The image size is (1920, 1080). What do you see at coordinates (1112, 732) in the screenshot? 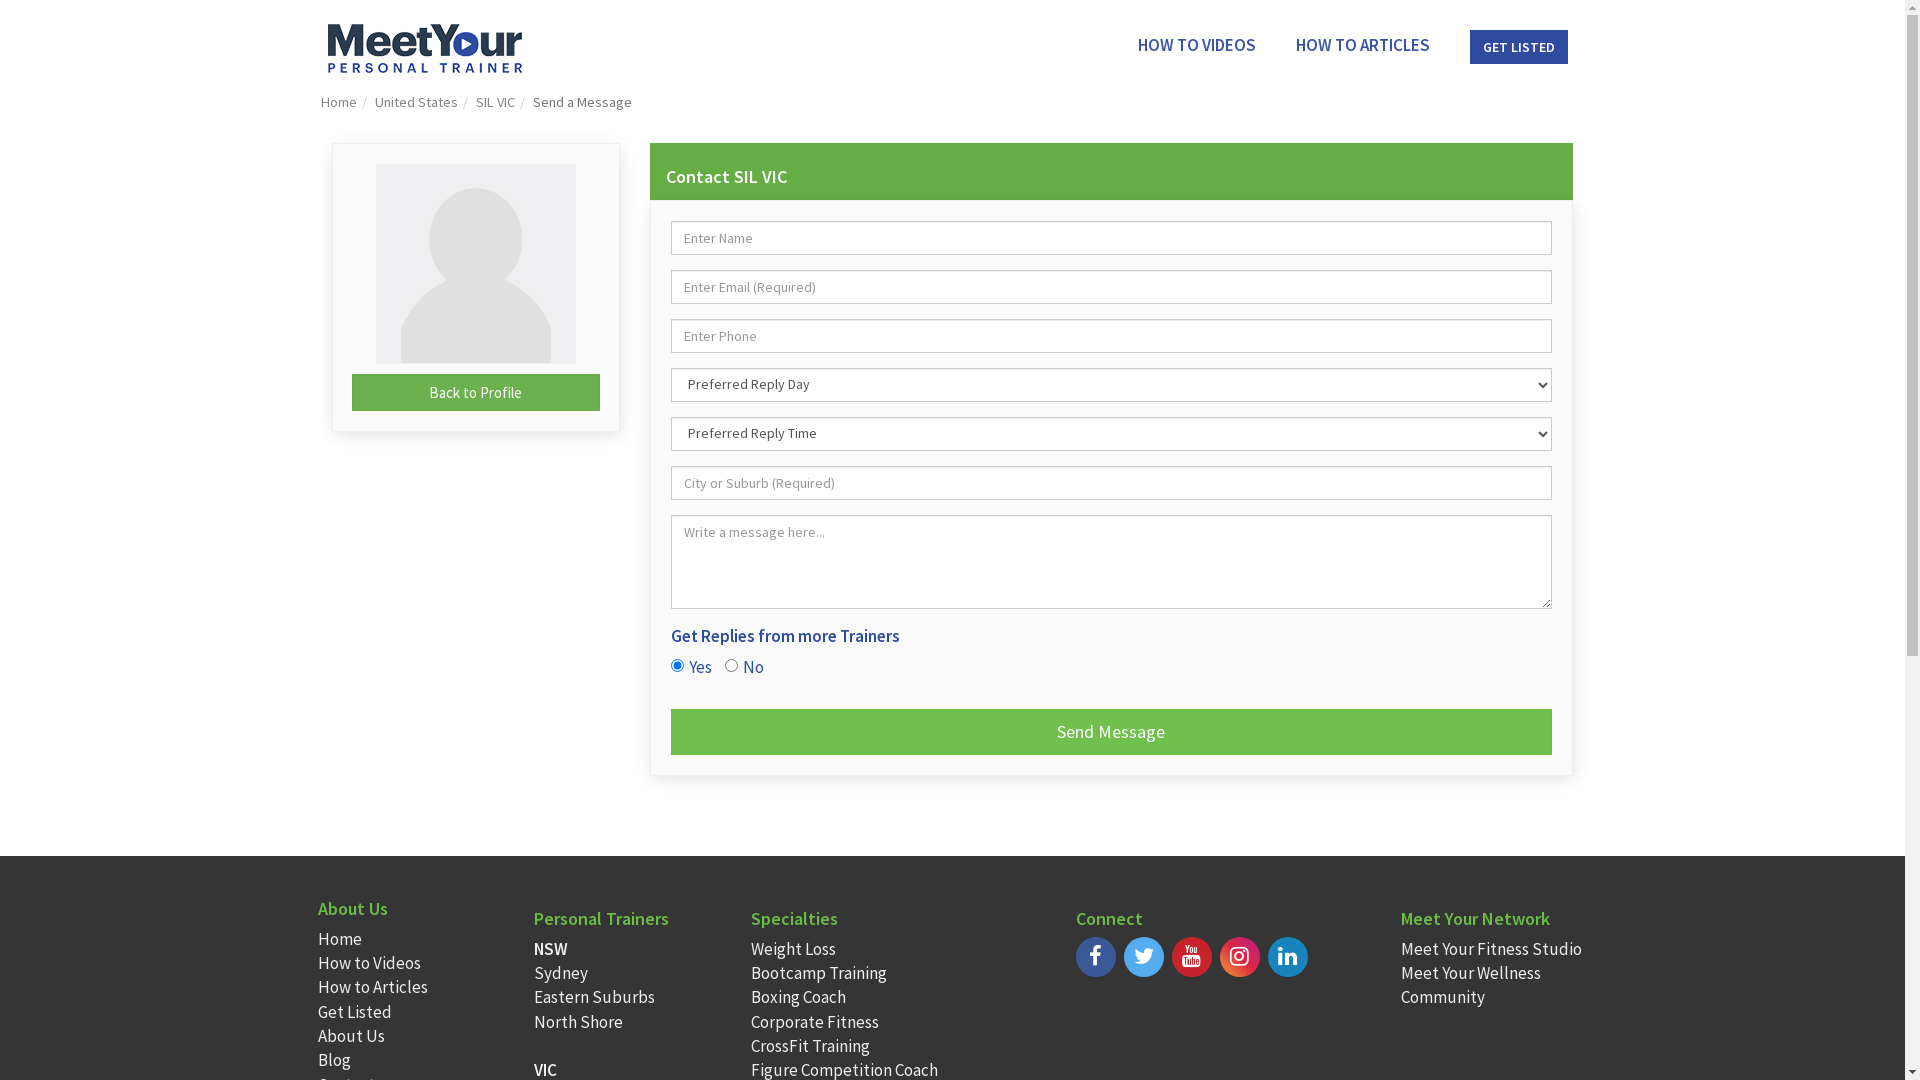
I see `Send Message` at bounding box center [1112, 732].